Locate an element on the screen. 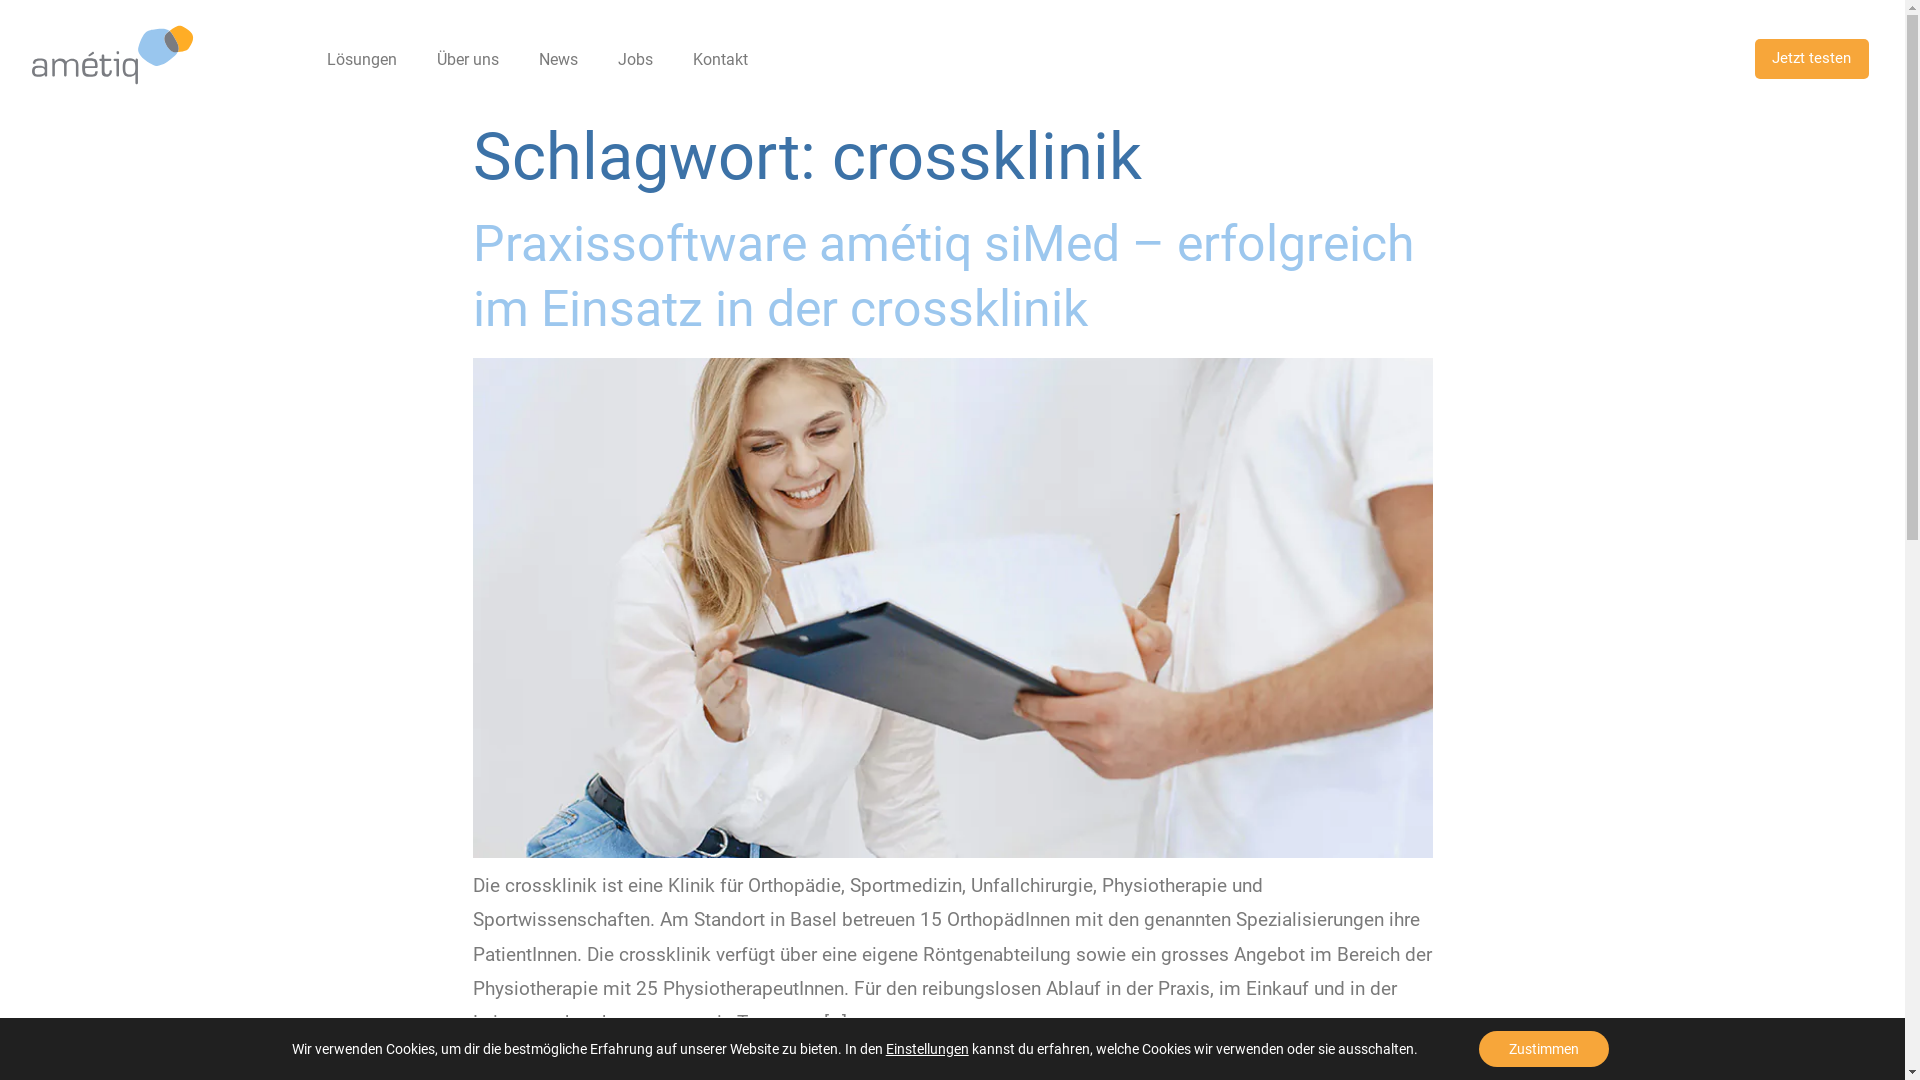  Zustimmen is located at coordinates (1544, 1049).